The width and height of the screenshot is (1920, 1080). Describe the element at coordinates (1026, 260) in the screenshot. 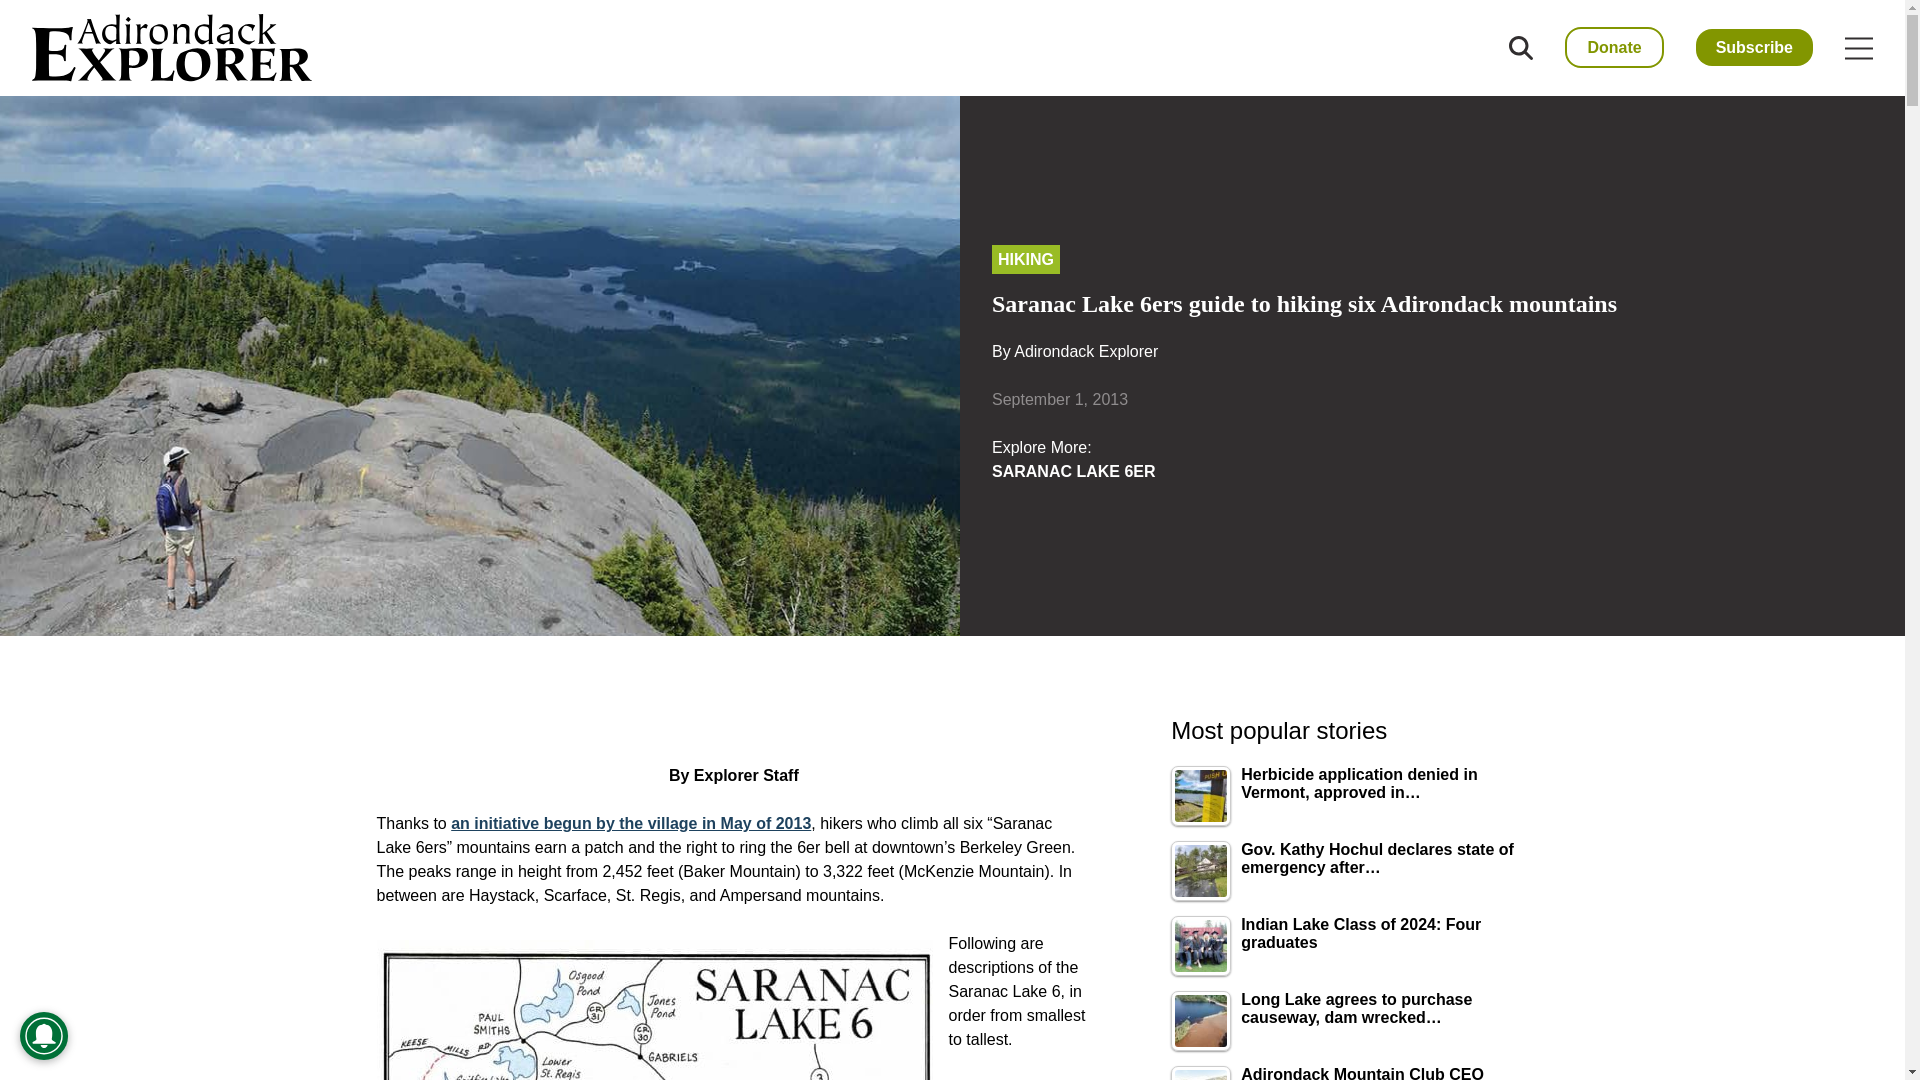

I see `HIKING` at that location.